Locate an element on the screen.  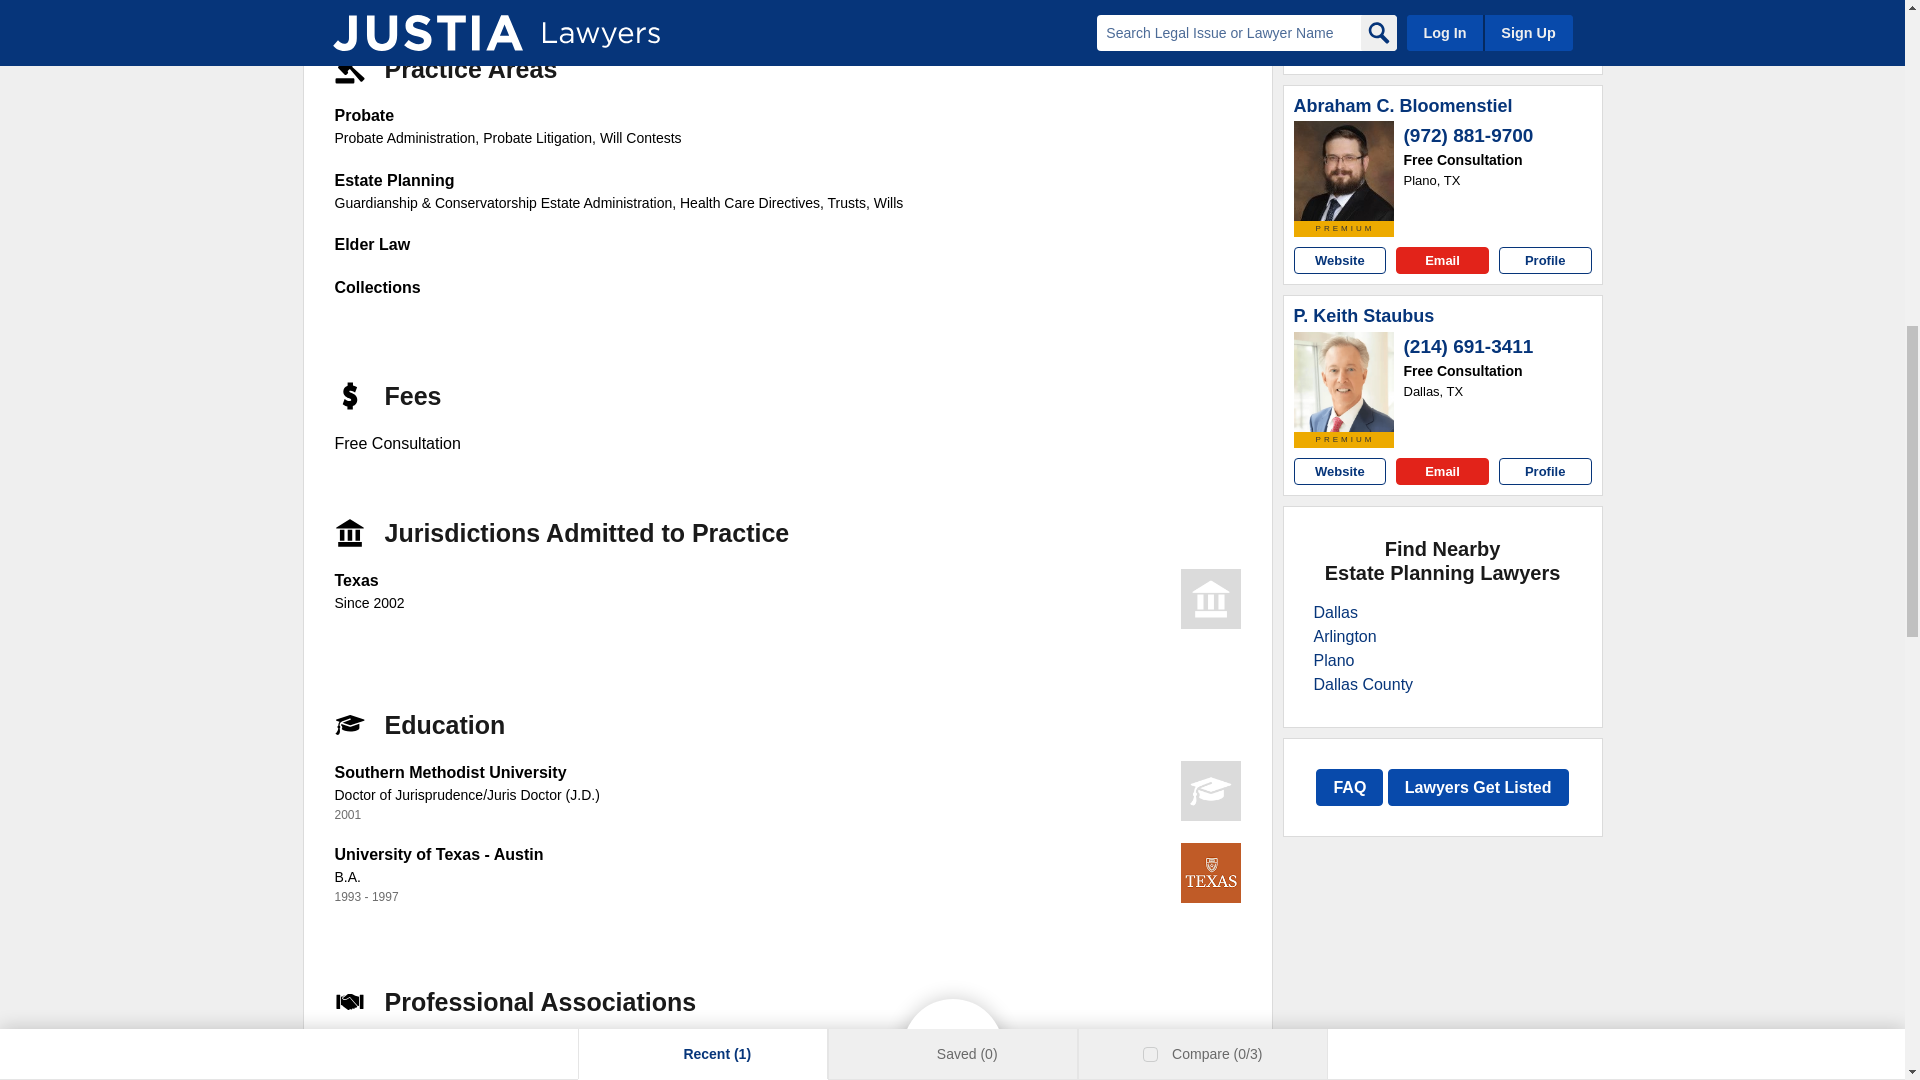
P. Keith Staubus is located at coordinates (1364, 316).